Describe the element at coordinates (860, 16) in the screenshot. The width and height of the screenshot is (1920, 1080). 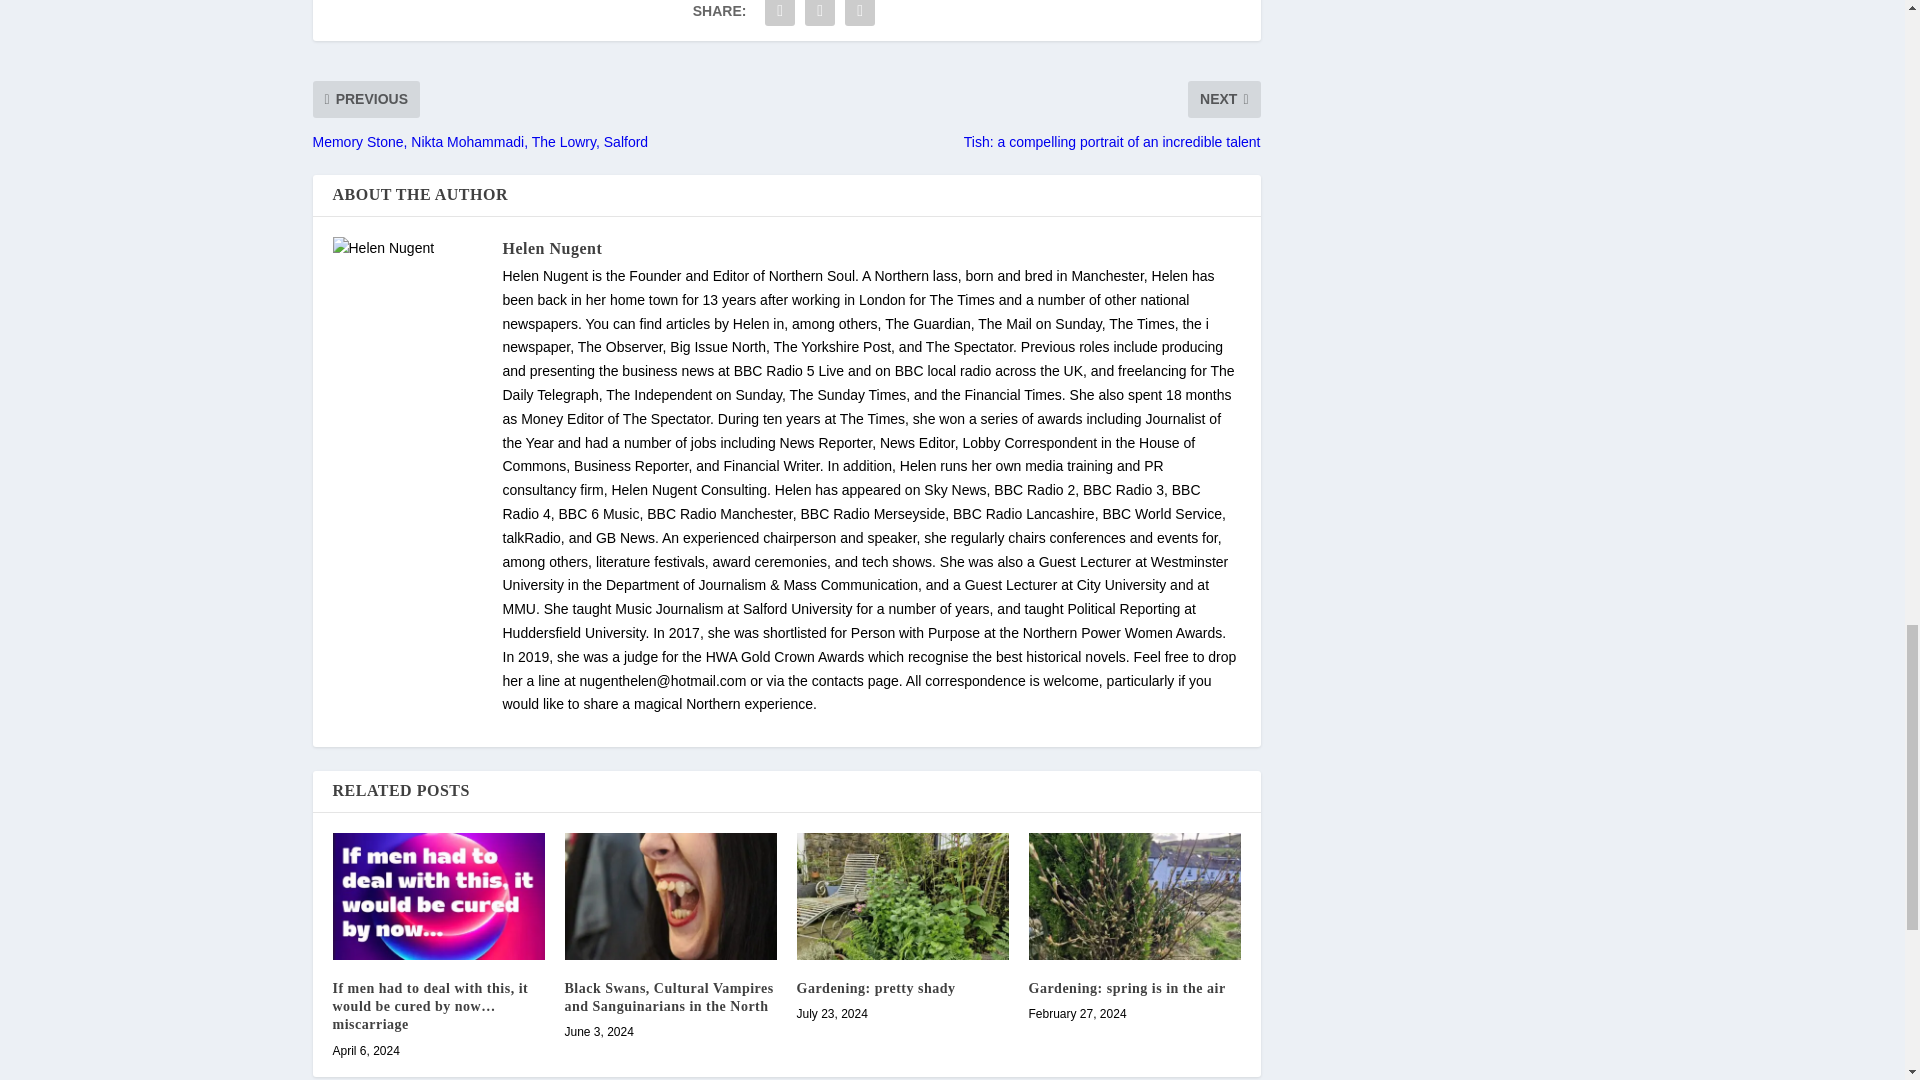
I see `Share "Gardening: planting, planting, planting" via LinkedIn` at that location.